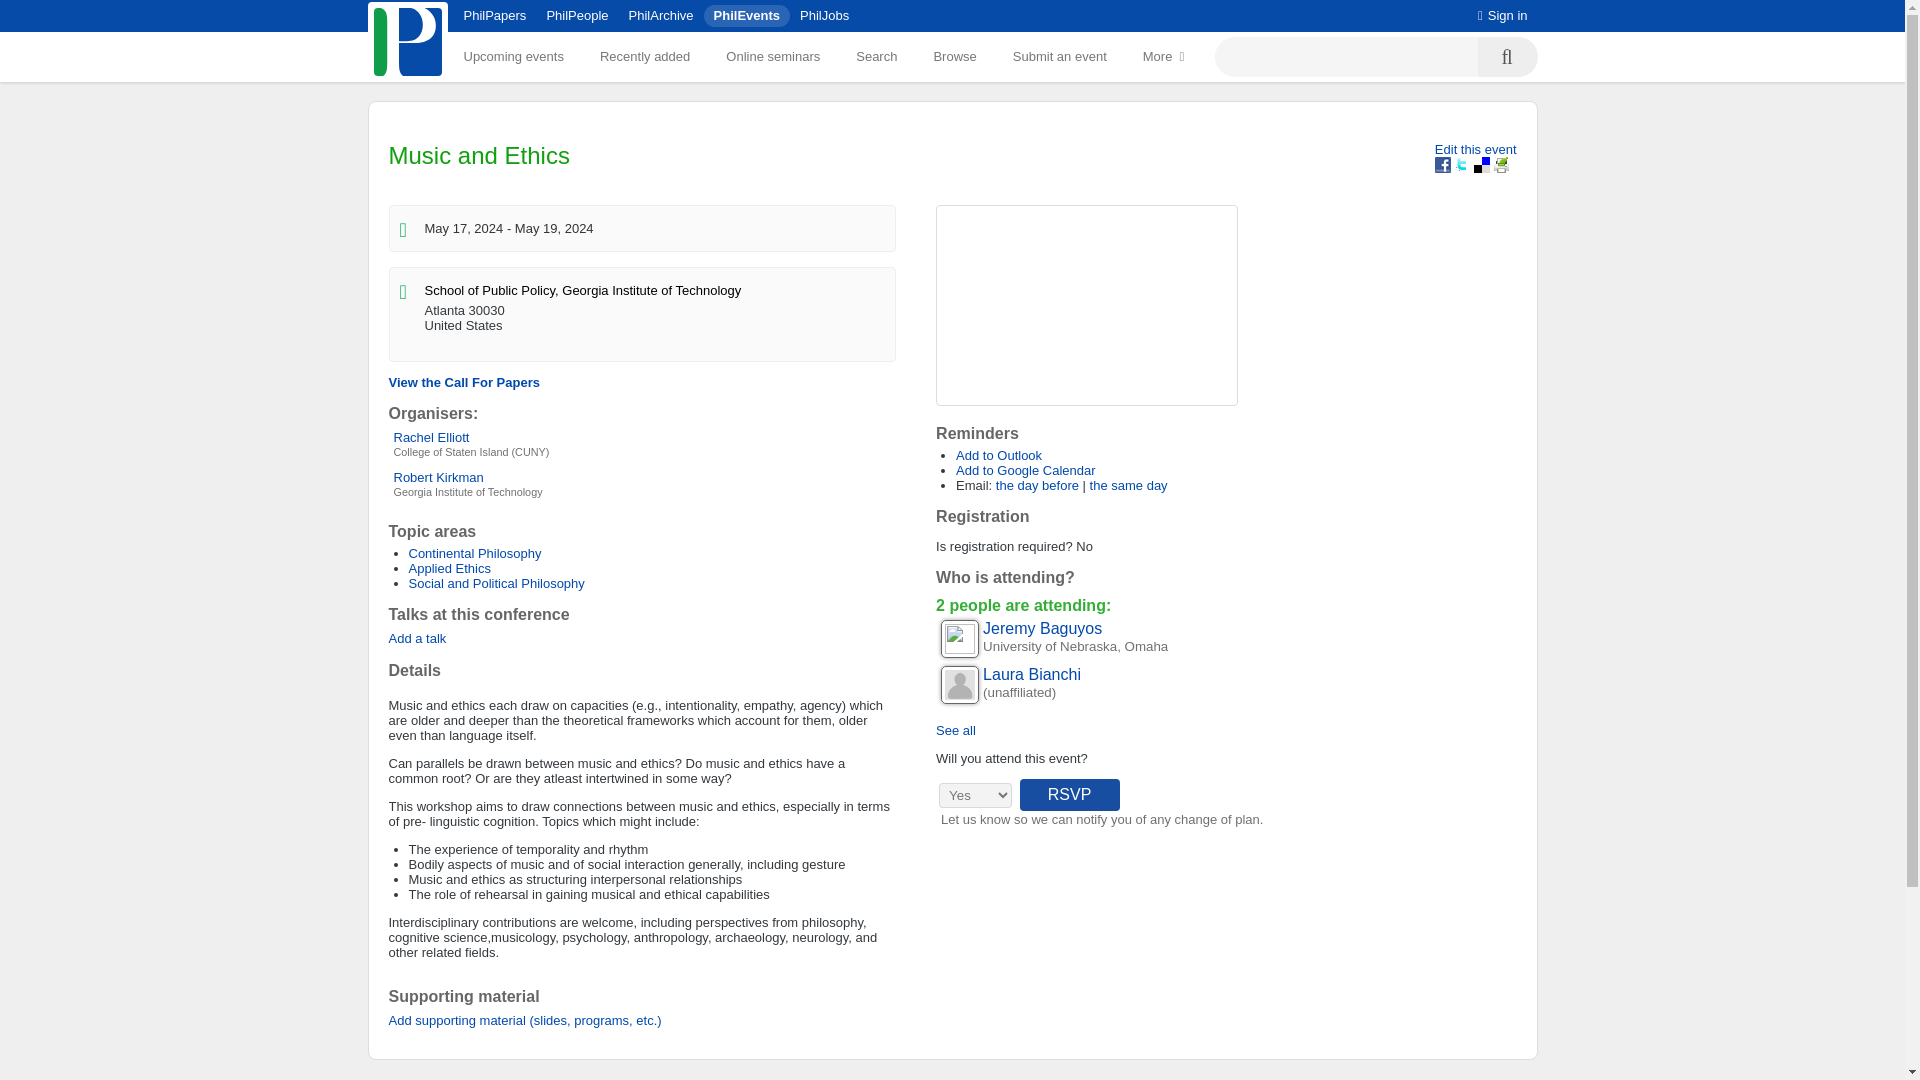  Describe the element at coordinates (463, 382) in the screenshot. I see `View the Call For Papers` at that location.